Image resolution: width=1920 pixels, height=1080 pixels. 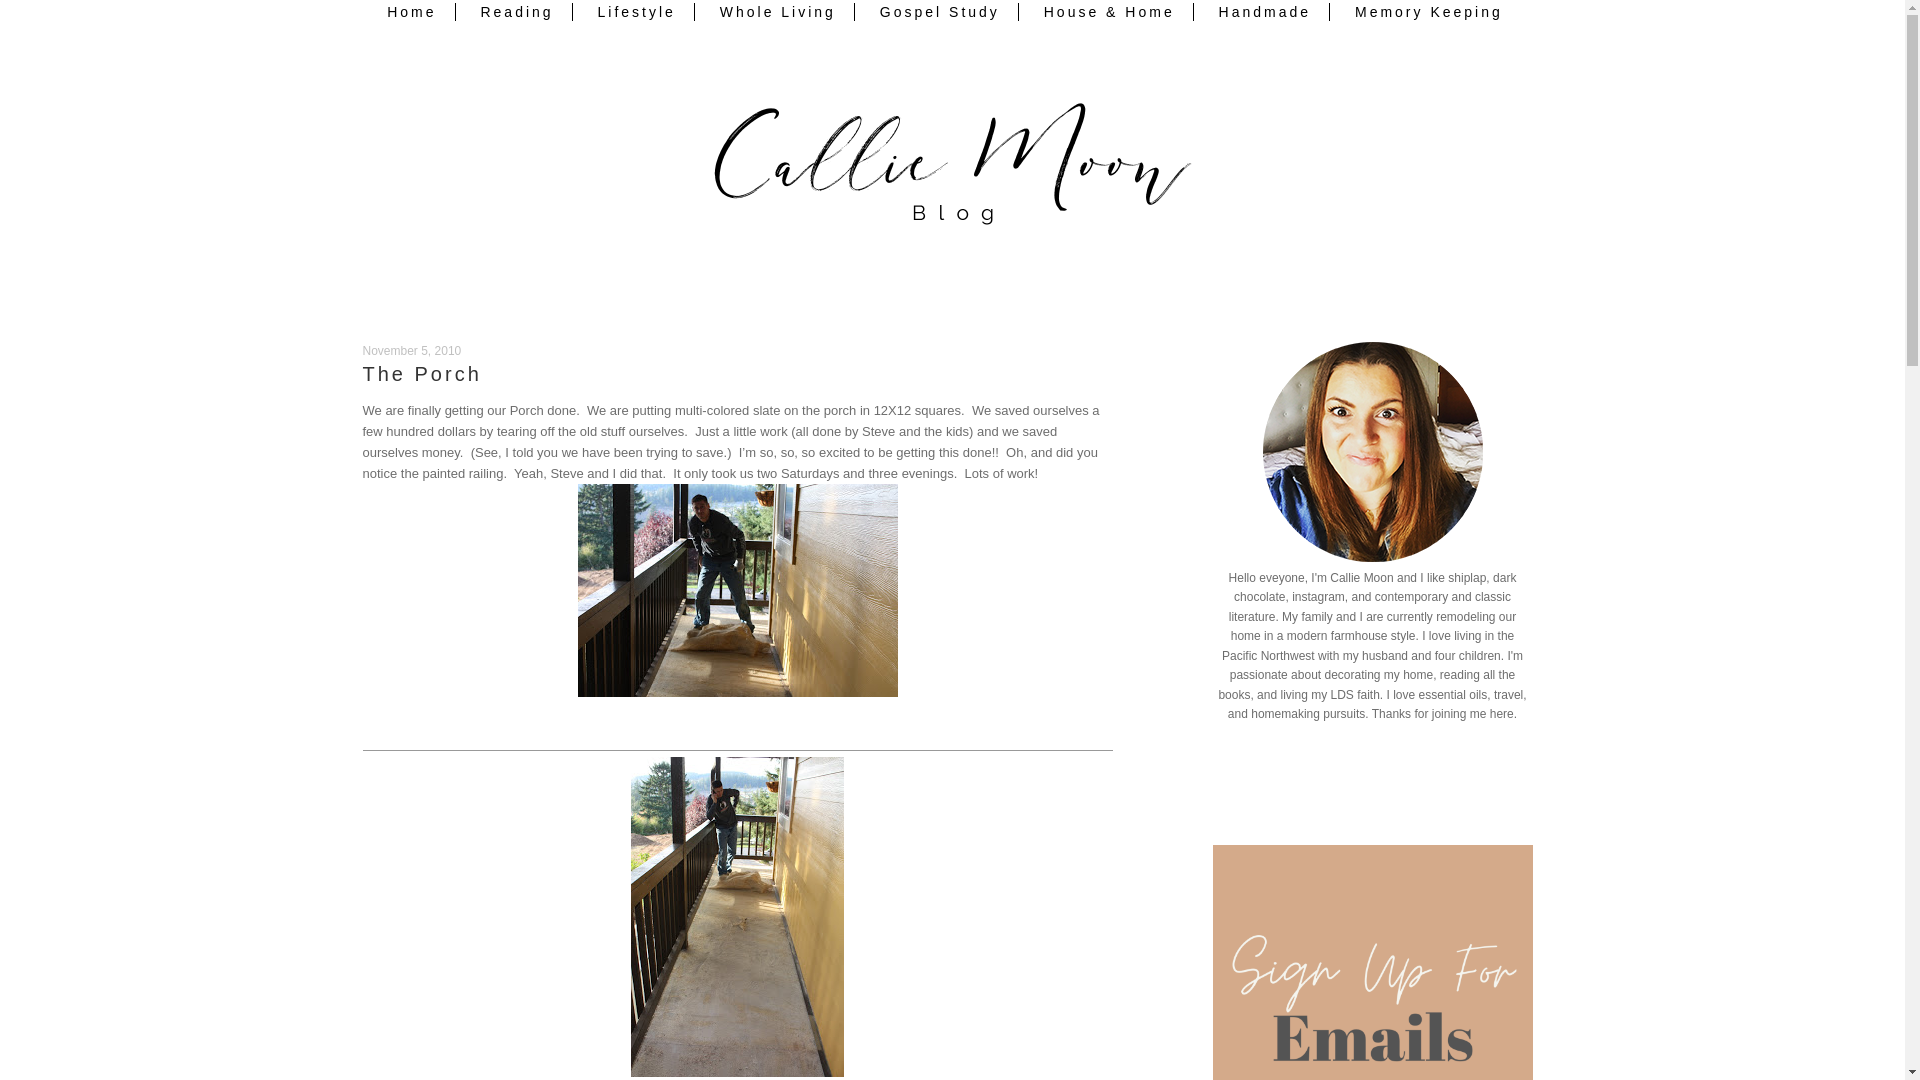 What do you see at coordinates (1266, 12) in the screenshot?
I see `Handmade` at bounding box center [1266, 12].